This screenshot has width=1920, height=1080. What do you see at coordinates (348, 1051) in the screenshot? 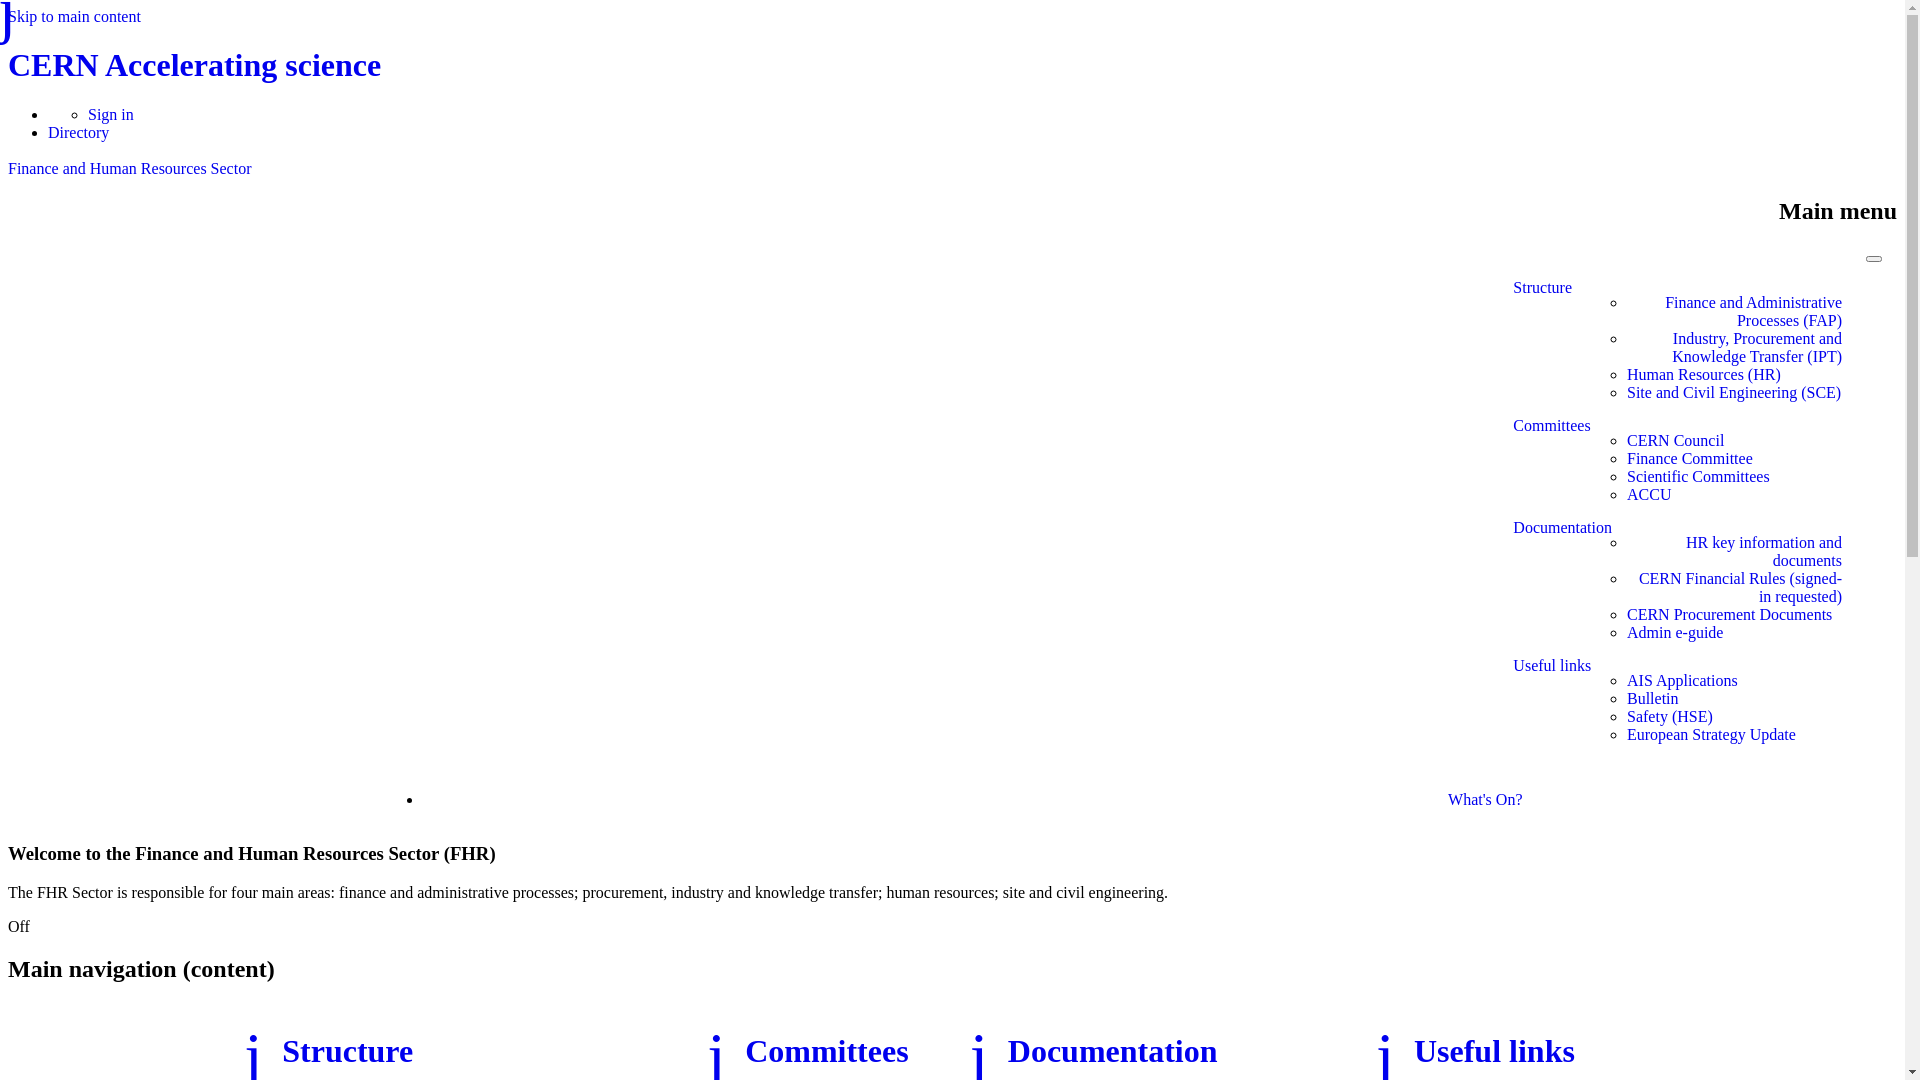
I see `Structure` at bounding box center [348, 1051].